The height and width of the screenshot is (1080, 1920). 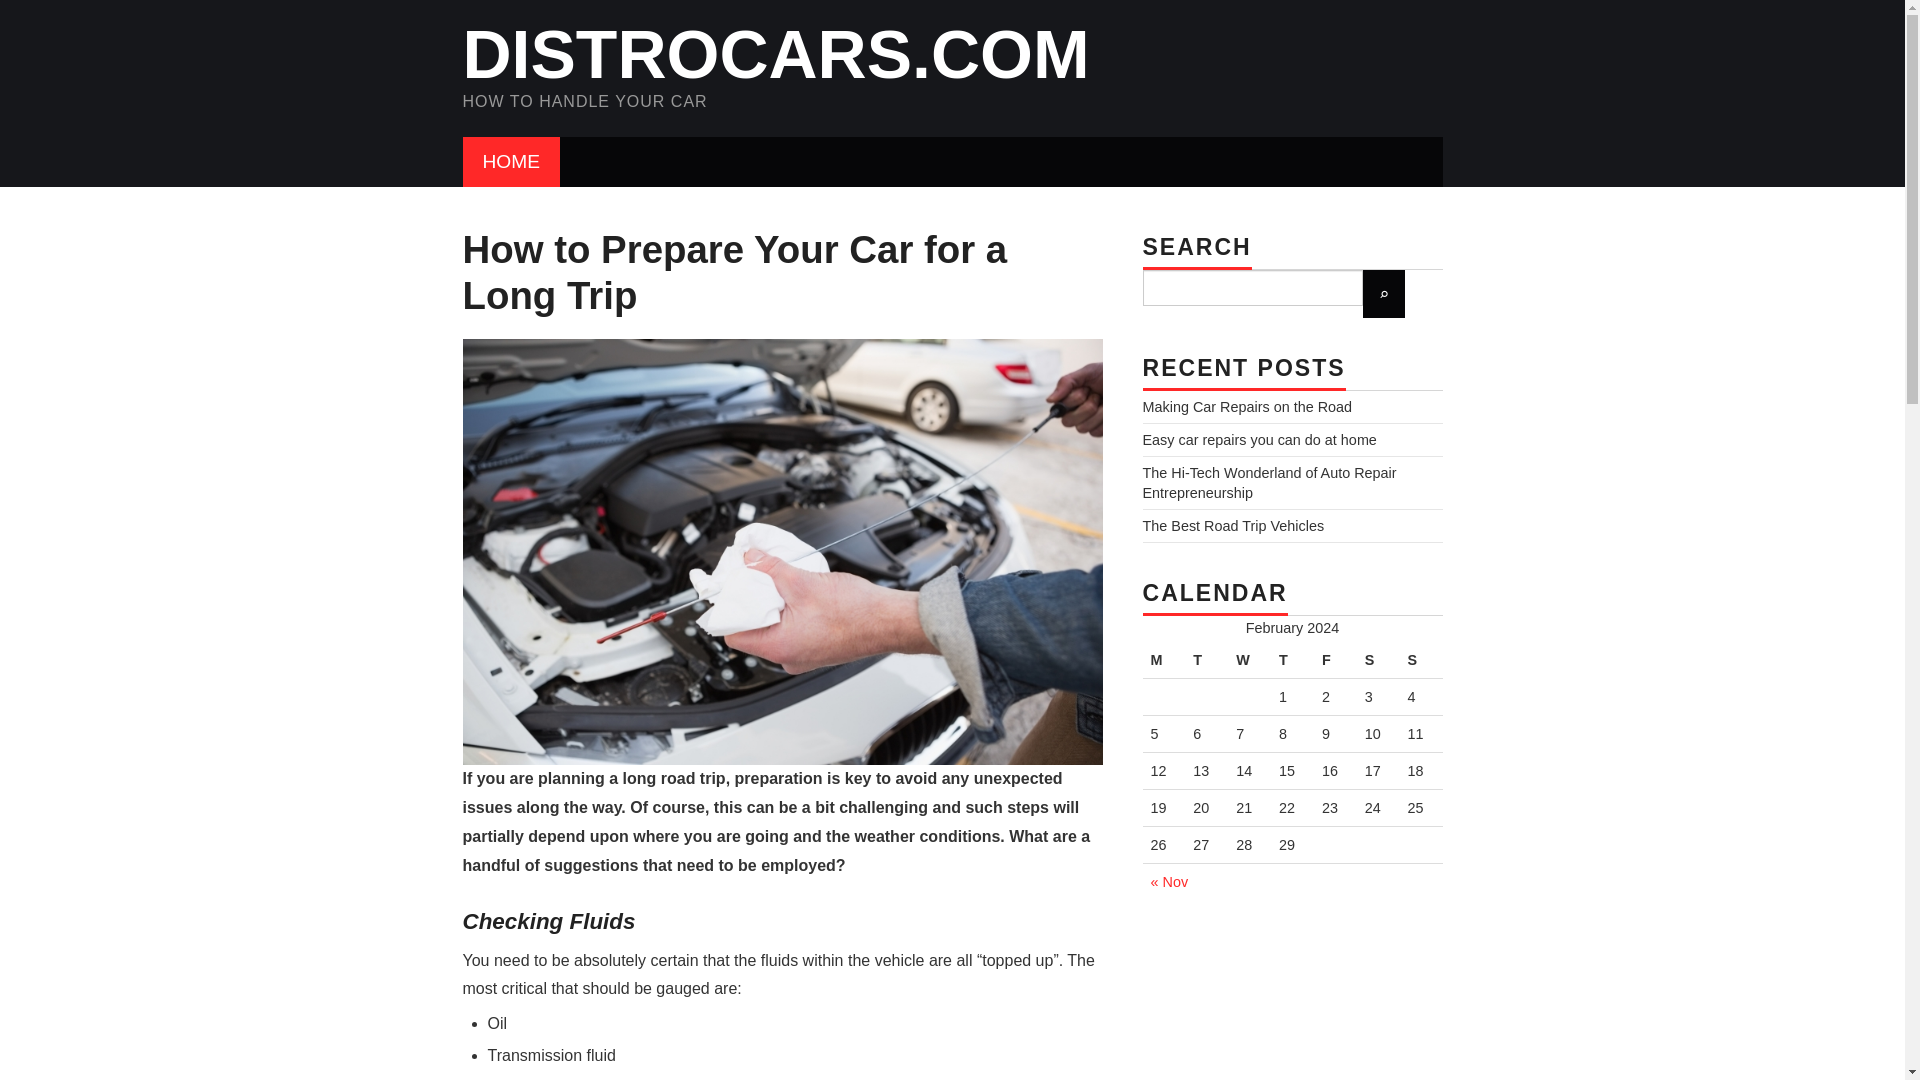 What do you see at coordinates (1378, 660) in the screenshot?
I see `Saturday` at bounding box center [1378, 660].